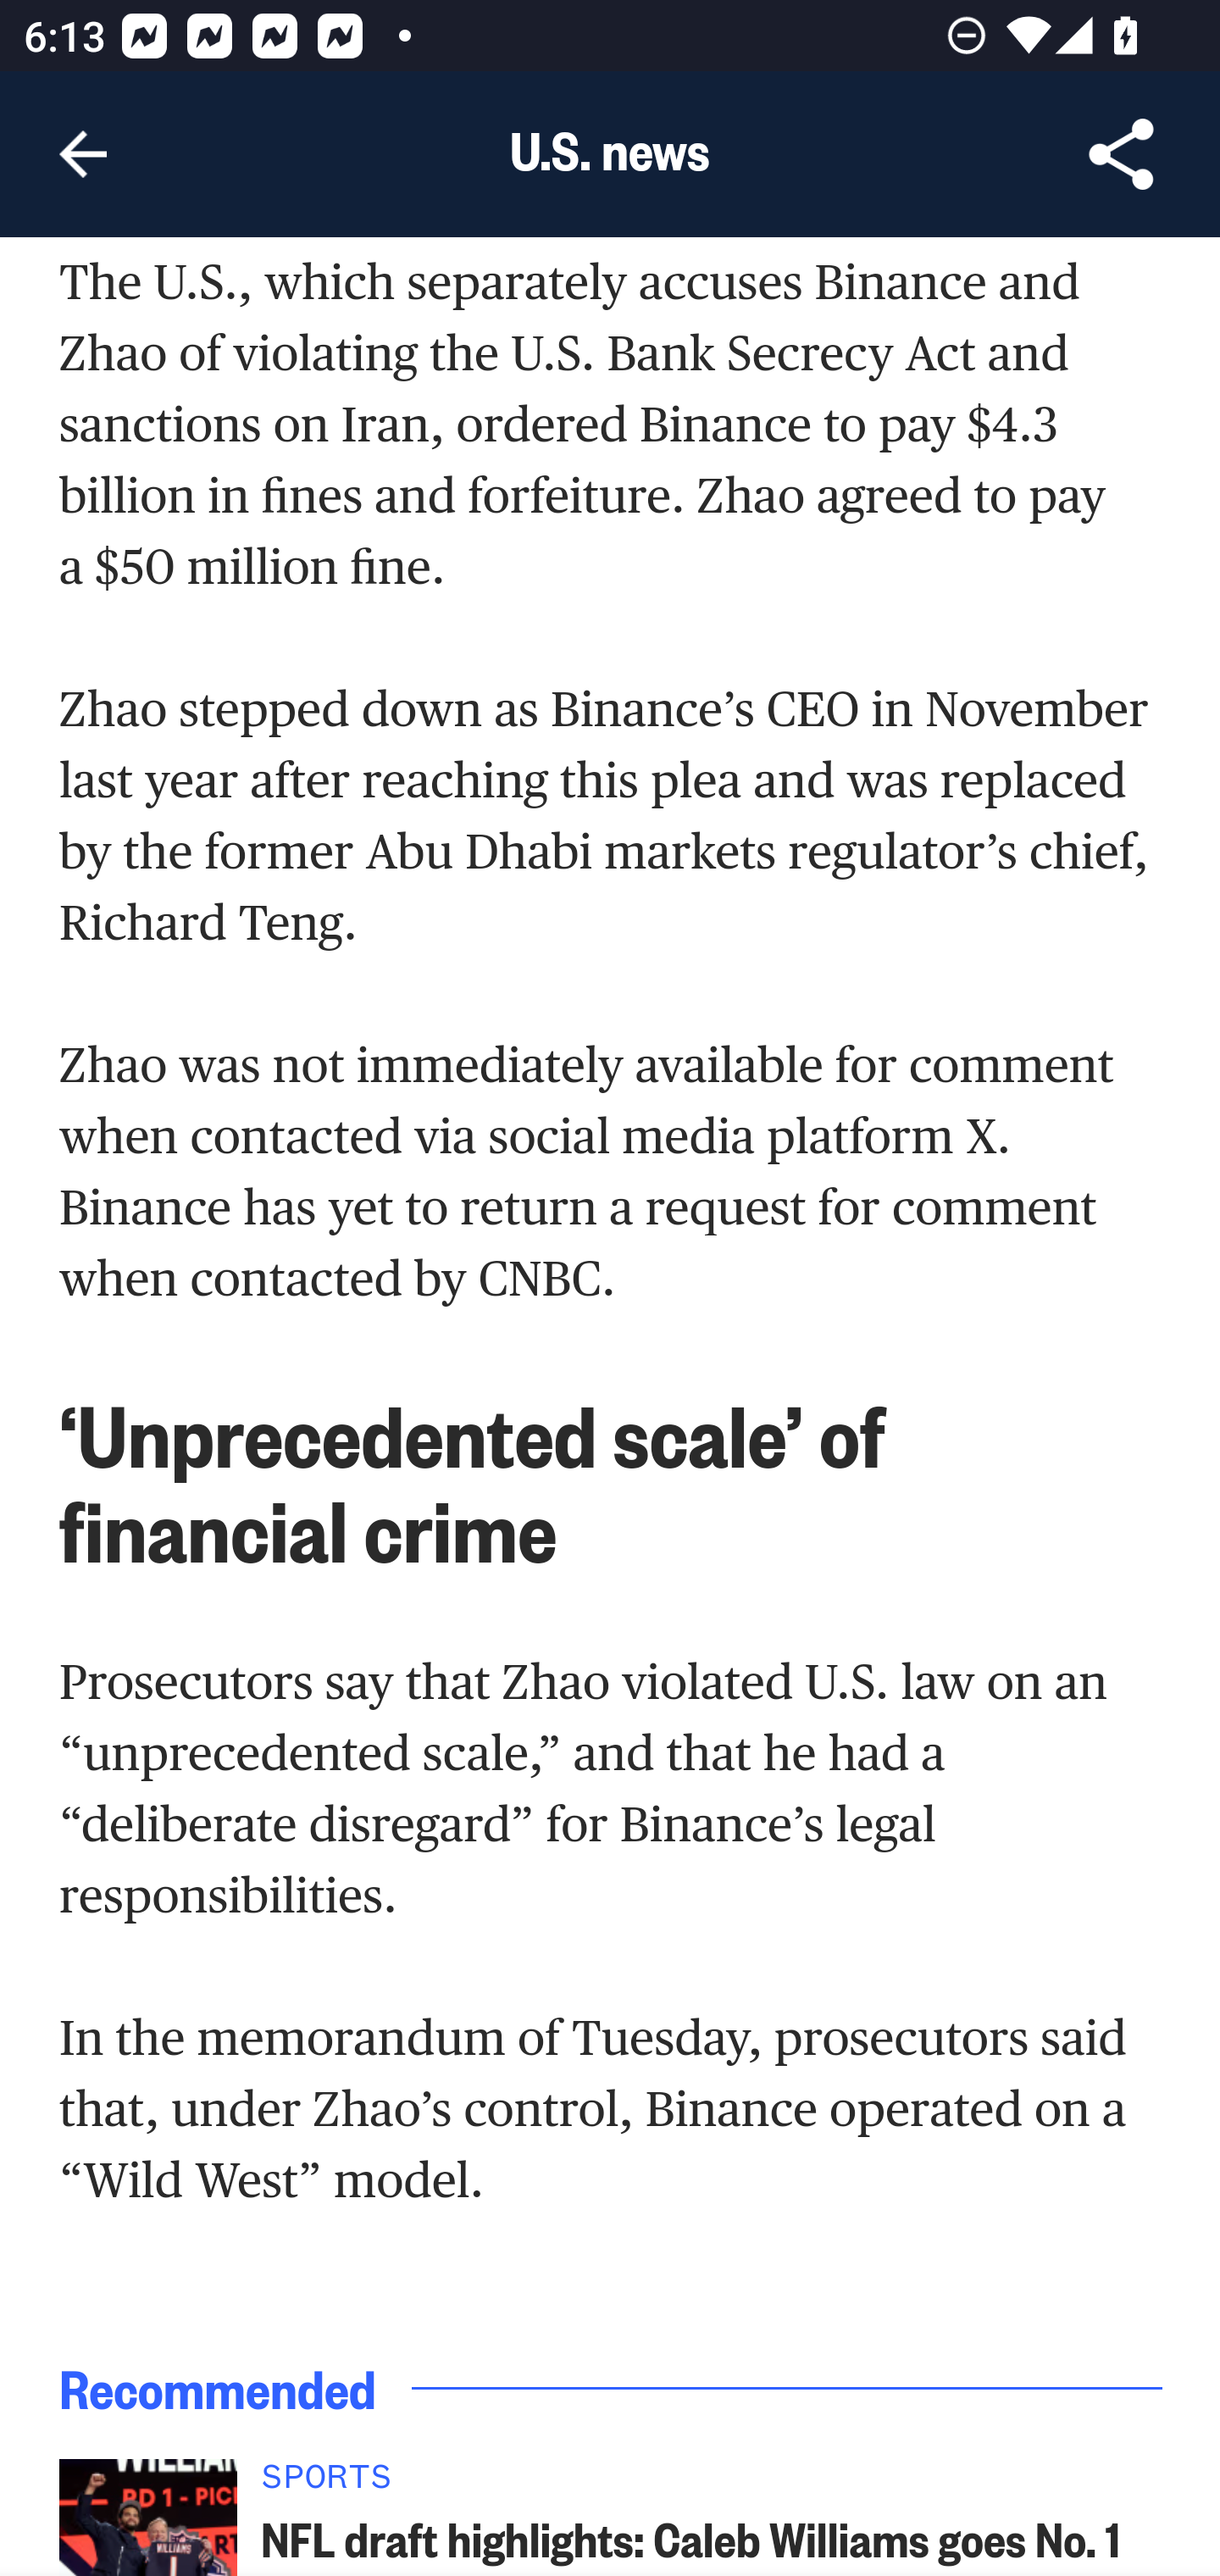 This screenshot has width=1220, height=2576. What do you see at coordinates (1122, 154) in the screenshot?
I see `Share Article, button` at bounding box center [1122, 154].